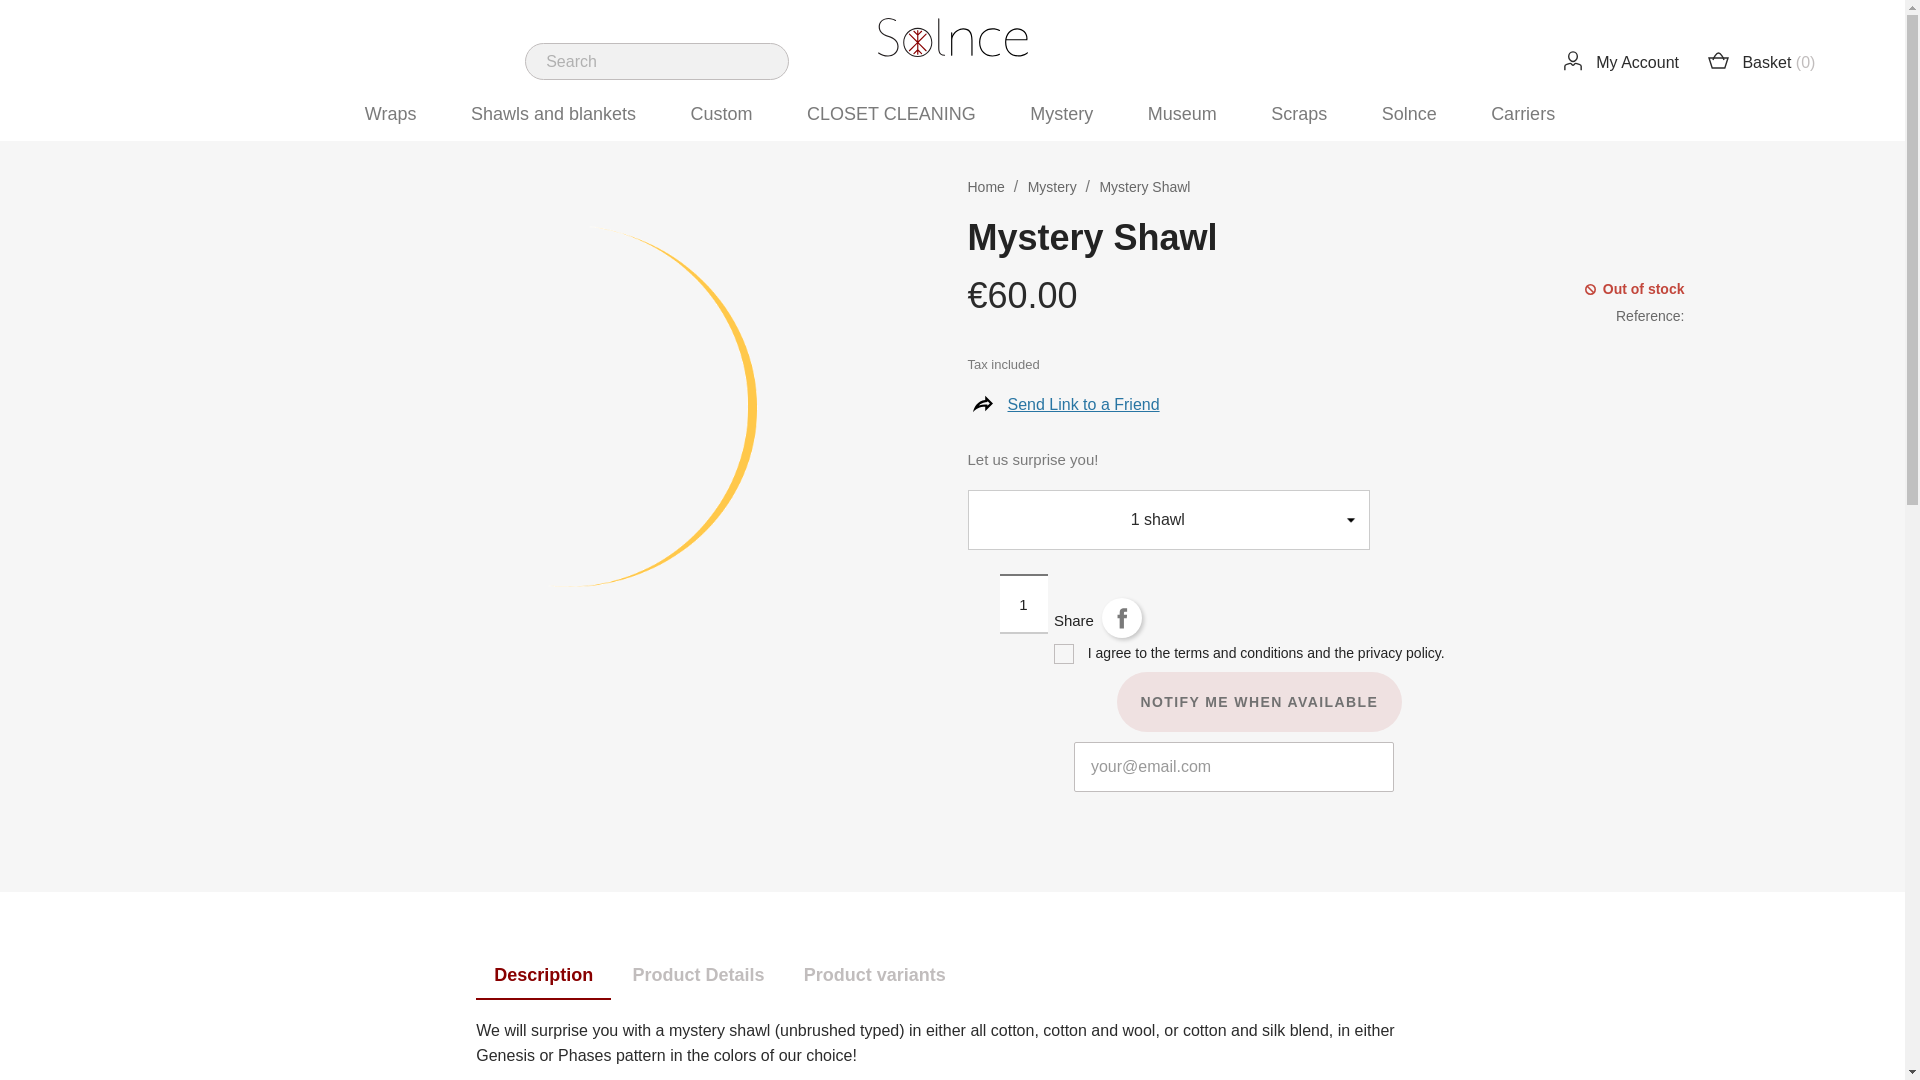 The image size is (1920, 1080). What do you see at coordinates (1259, 702) in the screenshot?
I see `NOTIFY ME WHEN AVAILABLE` at bounding box center [1259, 702].